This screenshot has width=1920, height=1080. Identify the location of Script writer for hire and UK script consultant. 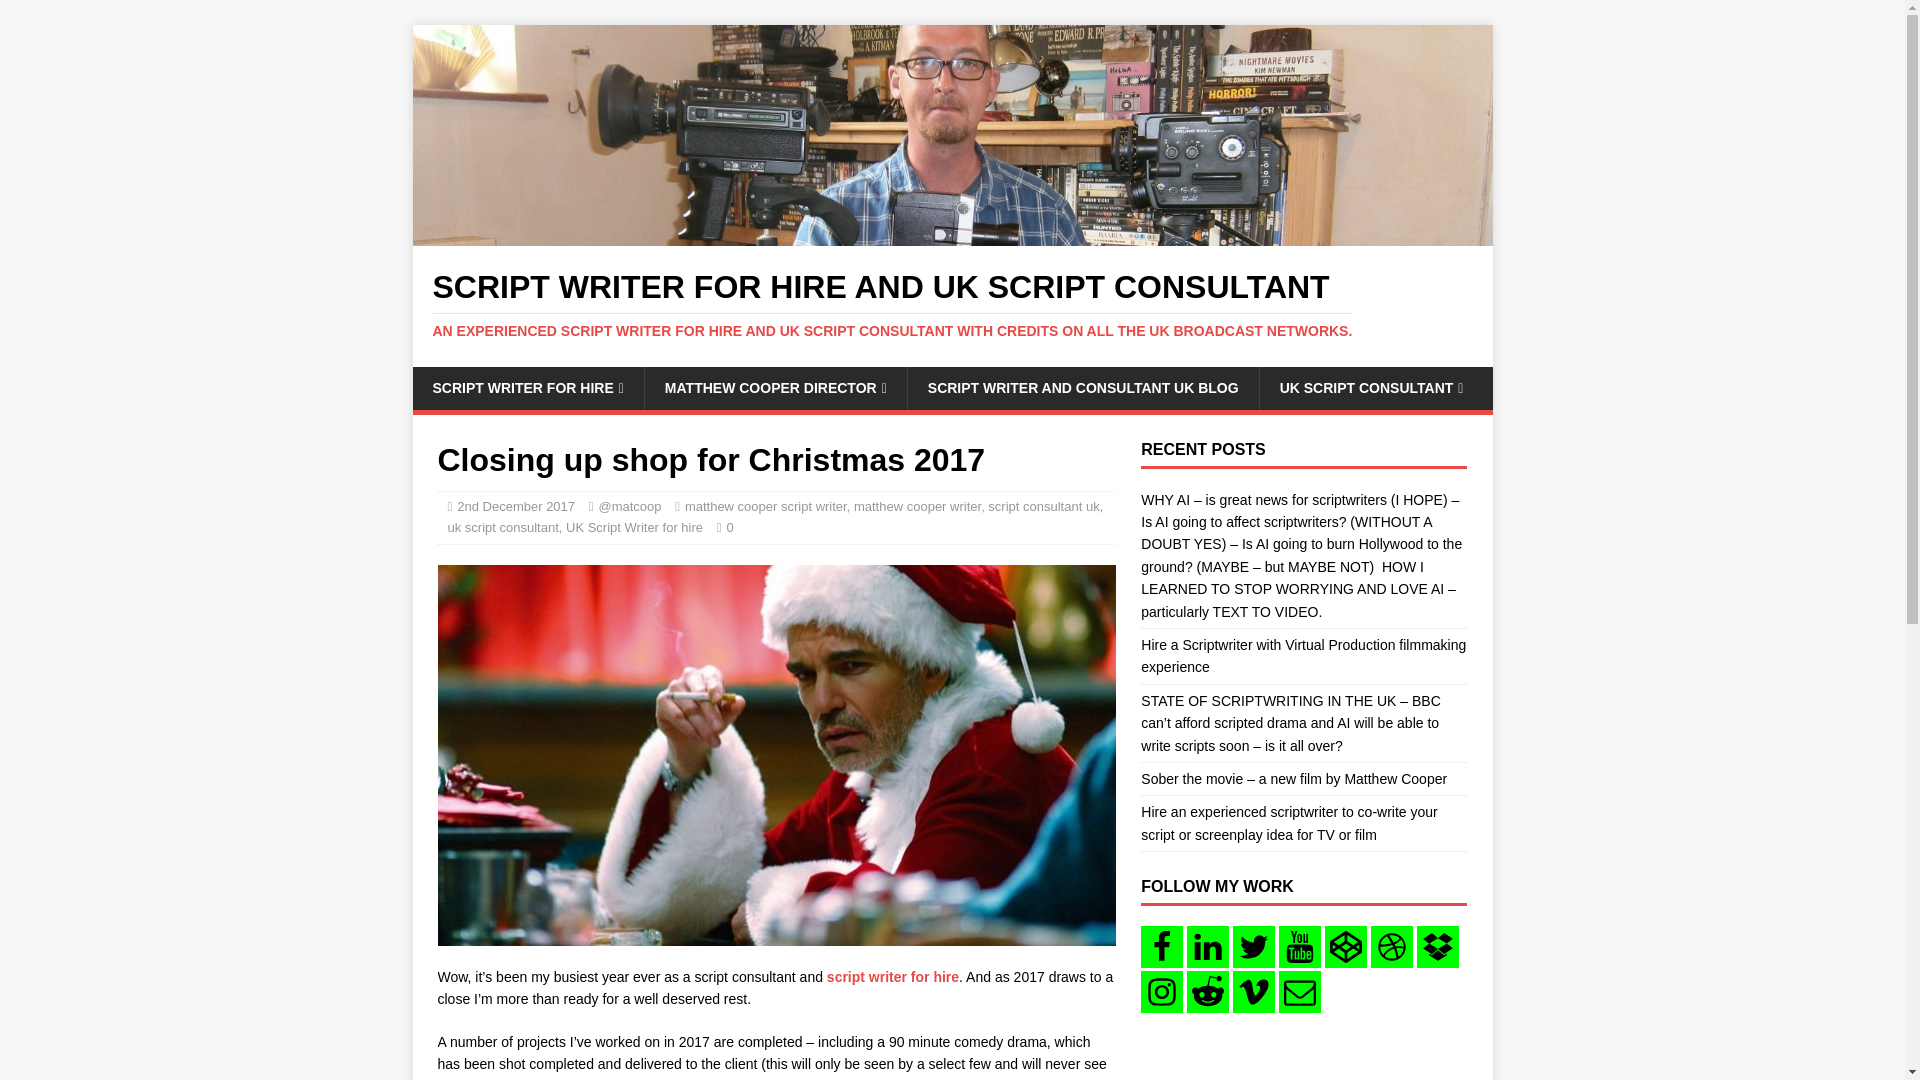
(952, 234).